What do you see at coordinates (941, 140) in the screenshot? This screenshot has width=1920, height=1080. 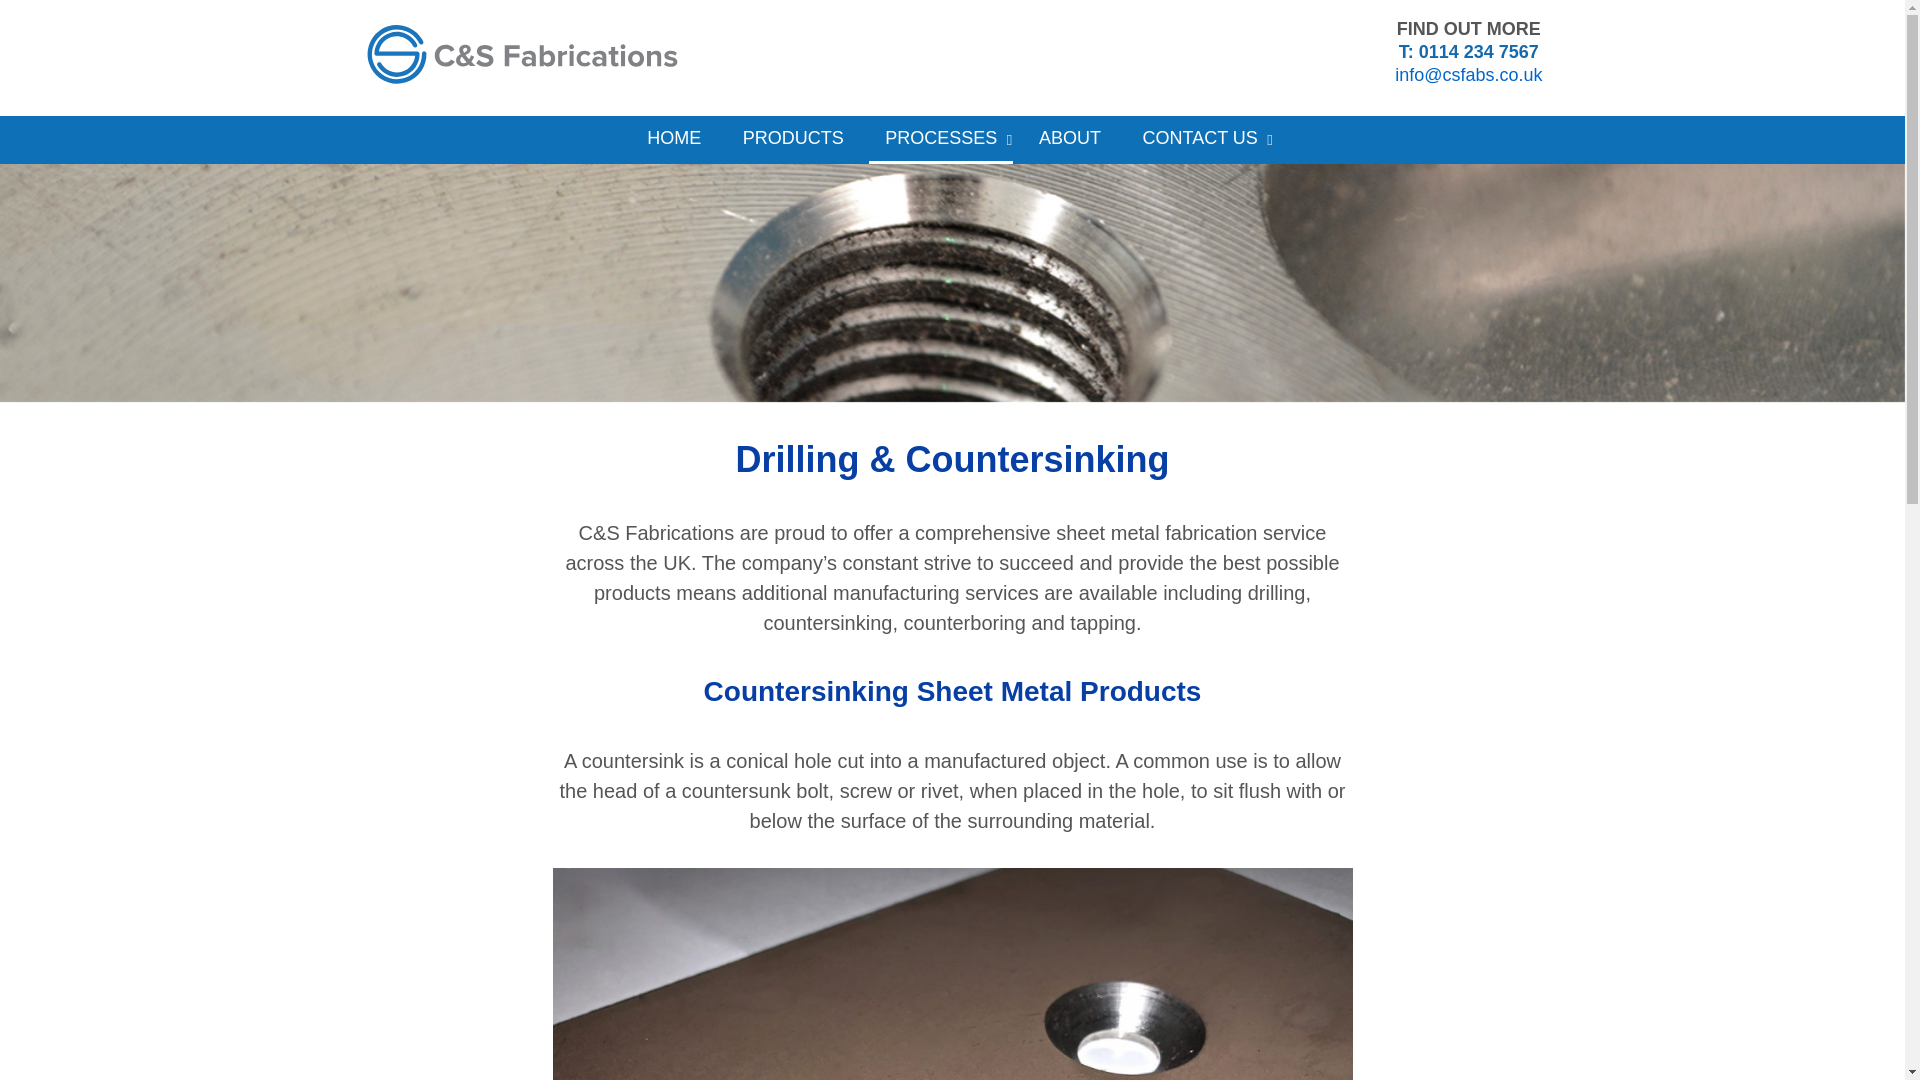 I see `PROCESSES` at bounding box center [941, 140].